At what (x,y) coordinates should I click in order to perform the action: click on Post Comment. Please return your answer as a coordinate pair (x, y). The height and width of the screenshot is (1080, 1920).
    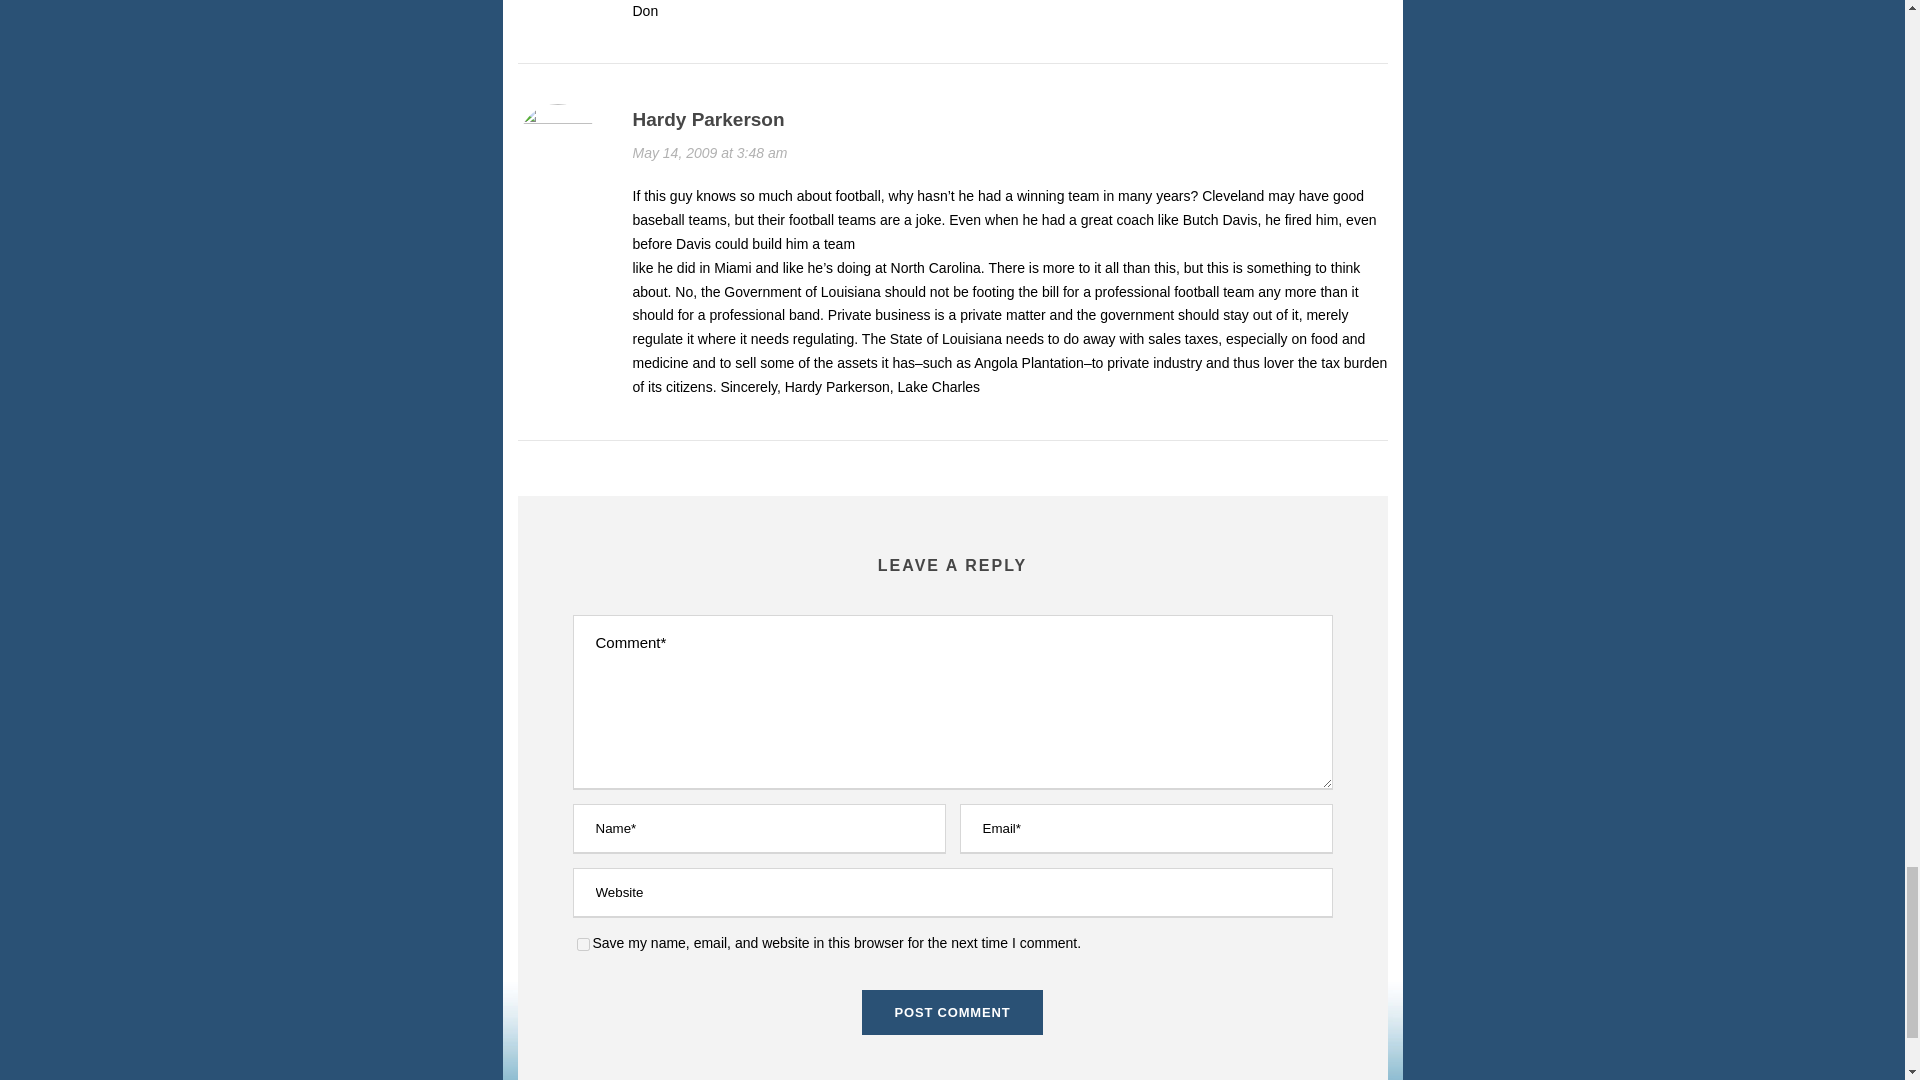
    Looking at the image, I should click on (953, 1012).